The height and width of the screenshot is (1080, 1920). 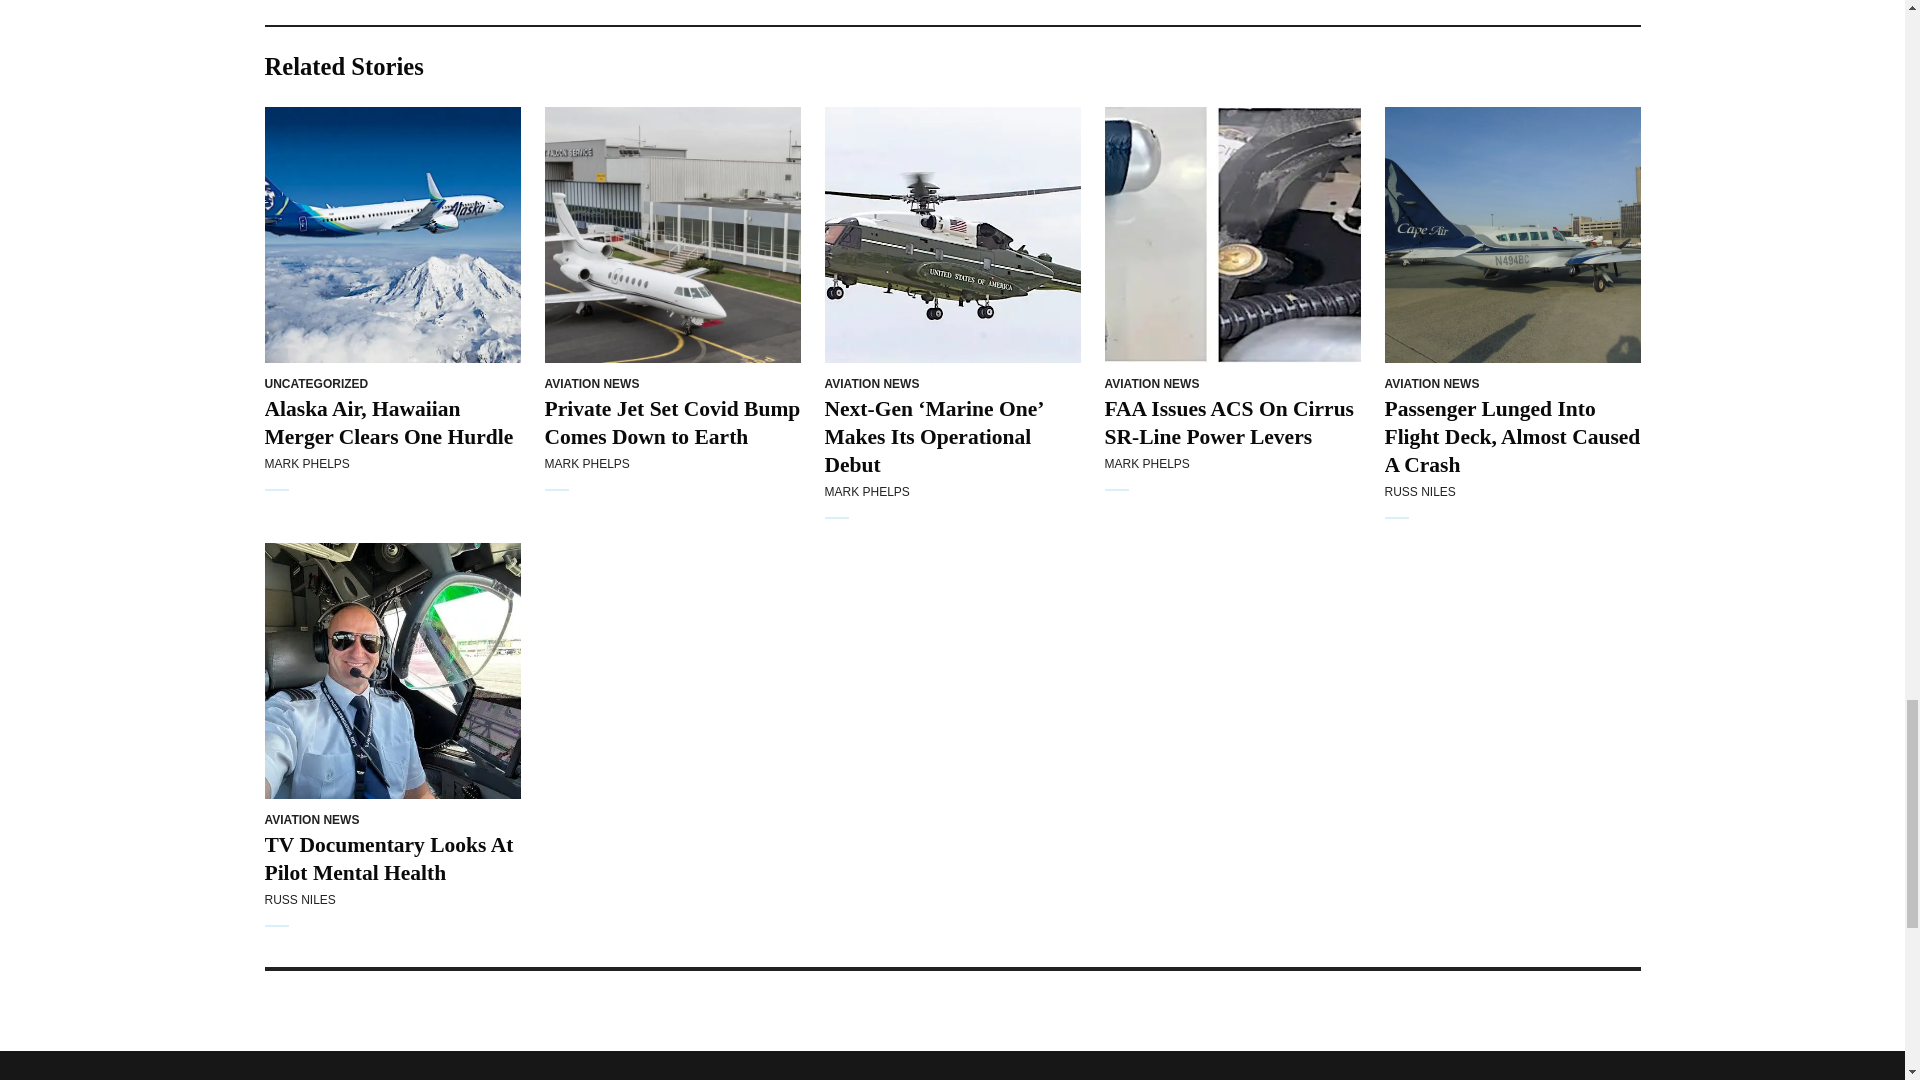 I want to click on Passenger Lunged Into Flight Deck, Almost Caused A Crash, so click(x=1512, y=234).